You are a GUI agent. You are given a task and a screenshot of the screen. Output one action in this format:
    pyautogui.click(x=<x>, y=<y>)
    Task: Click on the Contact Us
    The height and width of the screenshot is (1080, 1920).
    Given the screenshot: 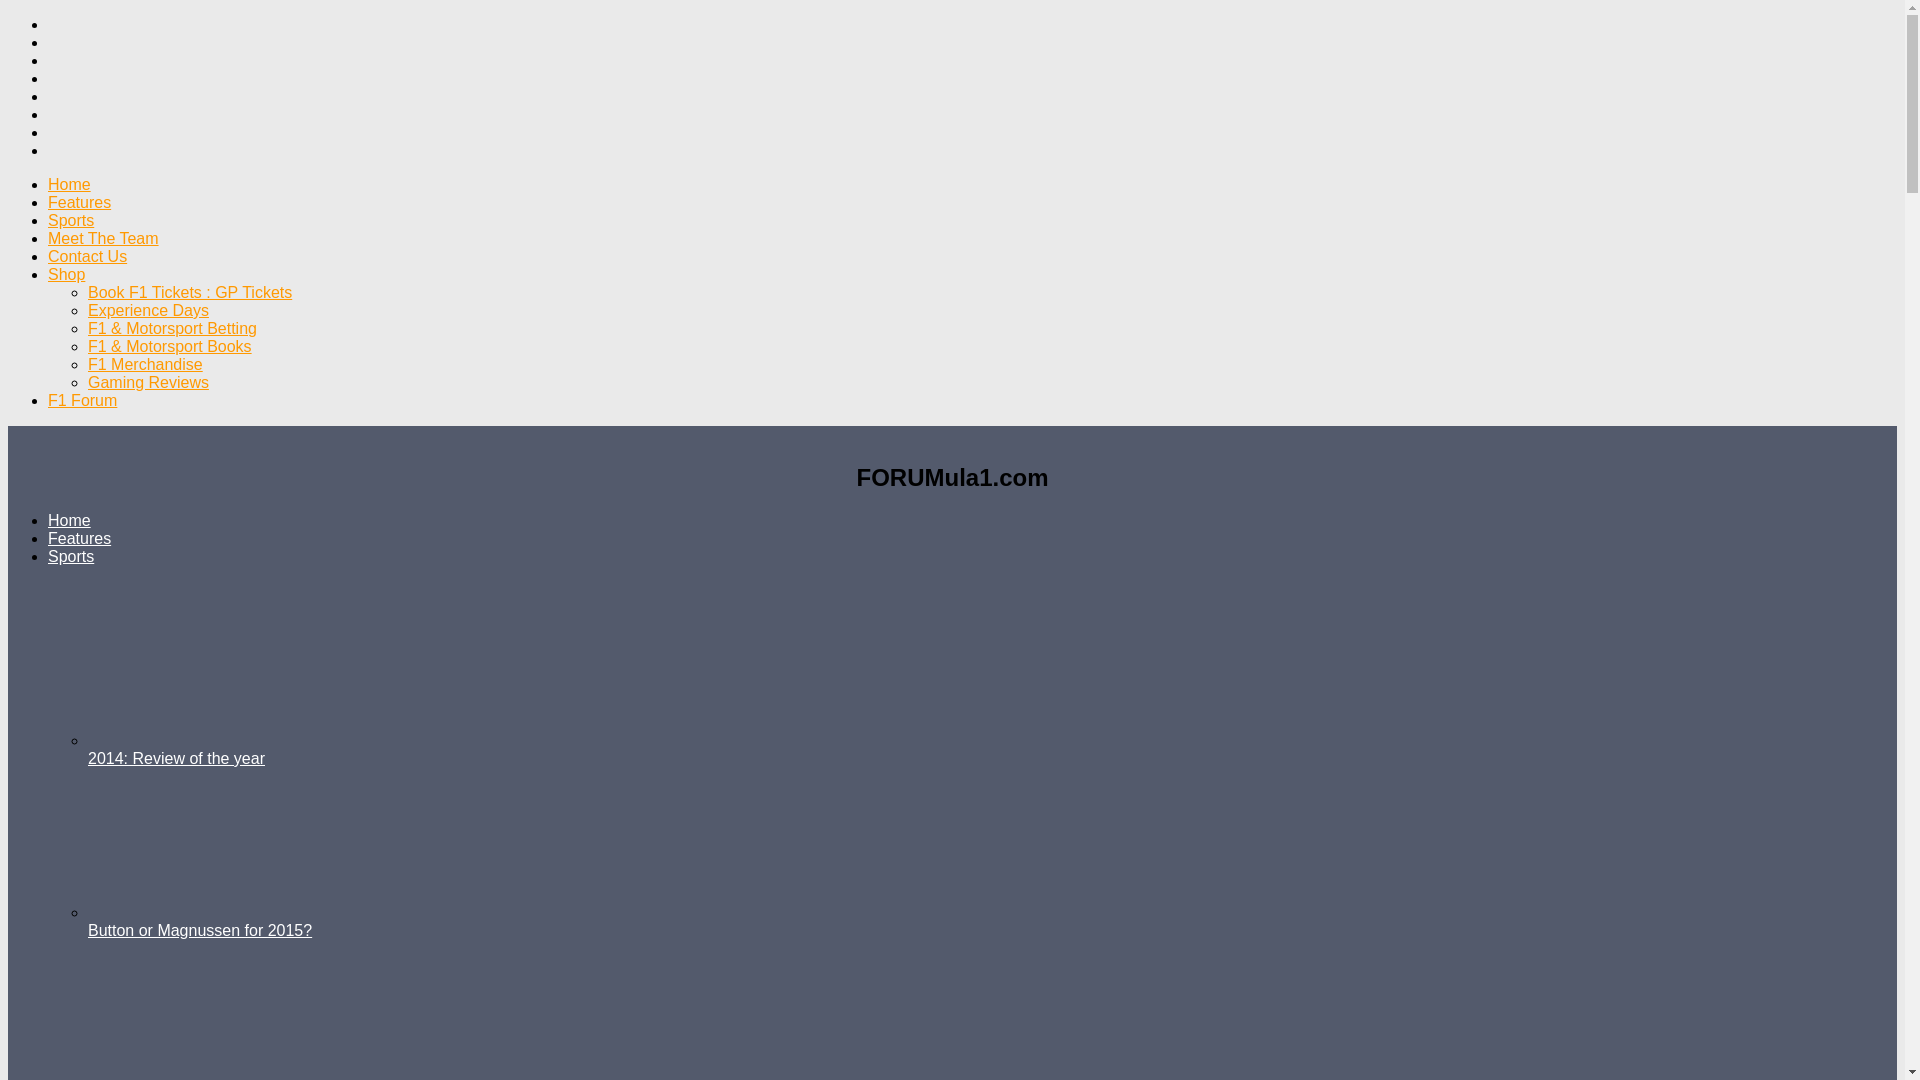 What is the action you would take?
    pyautogui.click(x=87, y=256)
    